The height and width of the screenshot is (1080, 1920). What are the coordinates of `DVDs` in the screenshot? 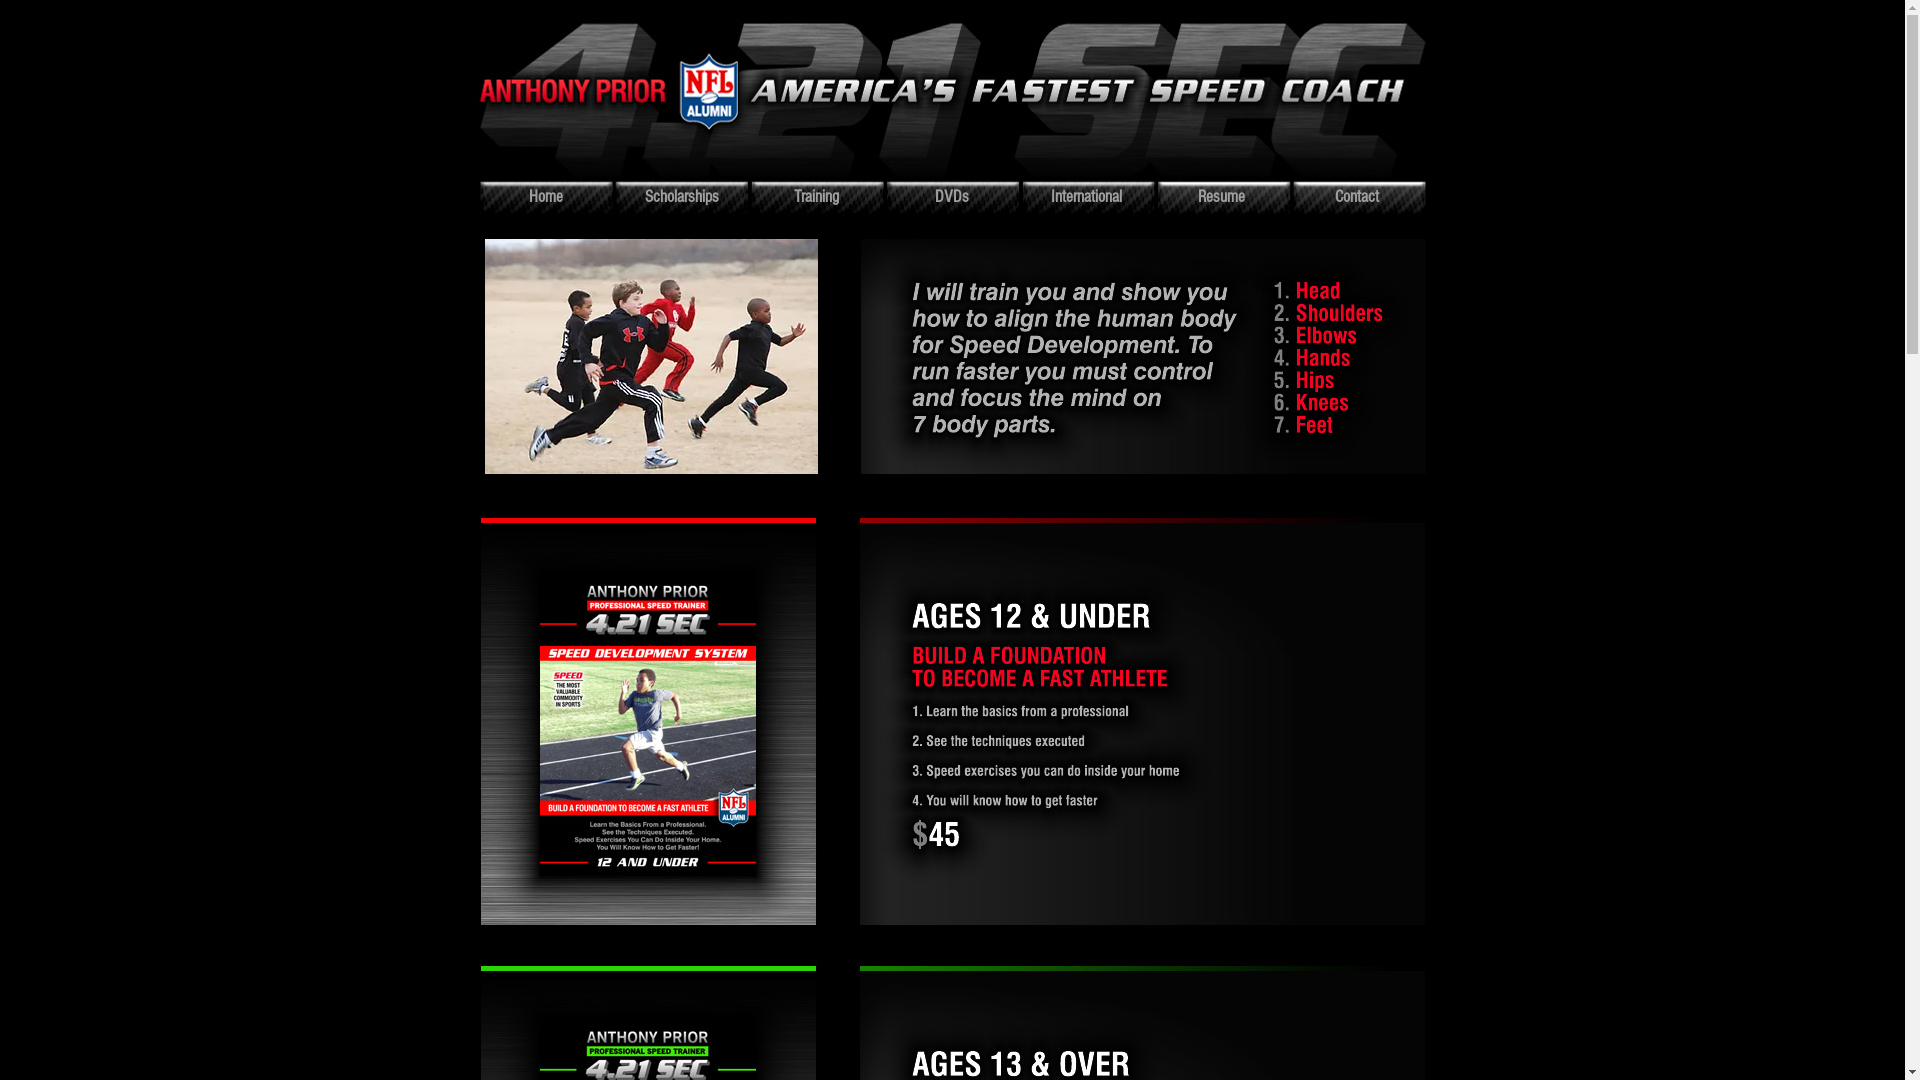 It's located at (952, 197).